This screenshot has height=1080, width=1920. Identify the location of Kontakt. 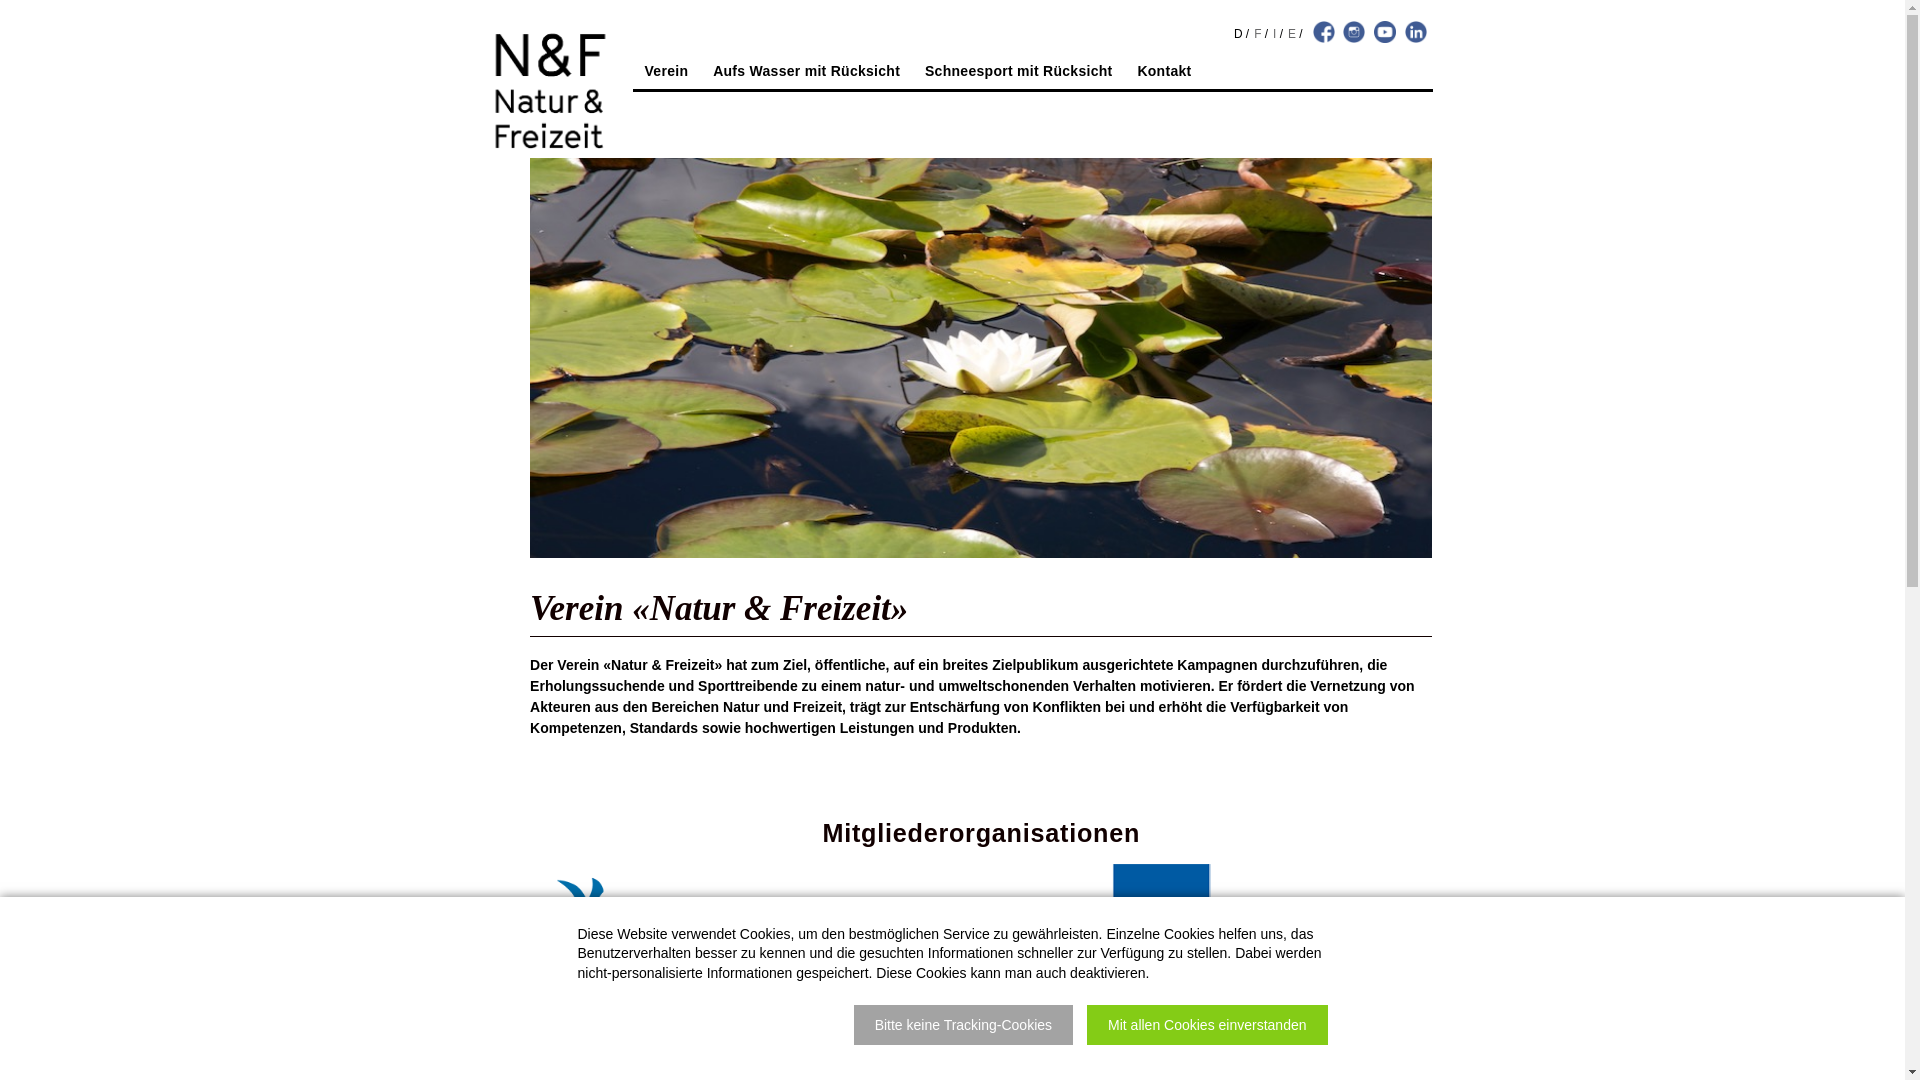
(1164, 74).